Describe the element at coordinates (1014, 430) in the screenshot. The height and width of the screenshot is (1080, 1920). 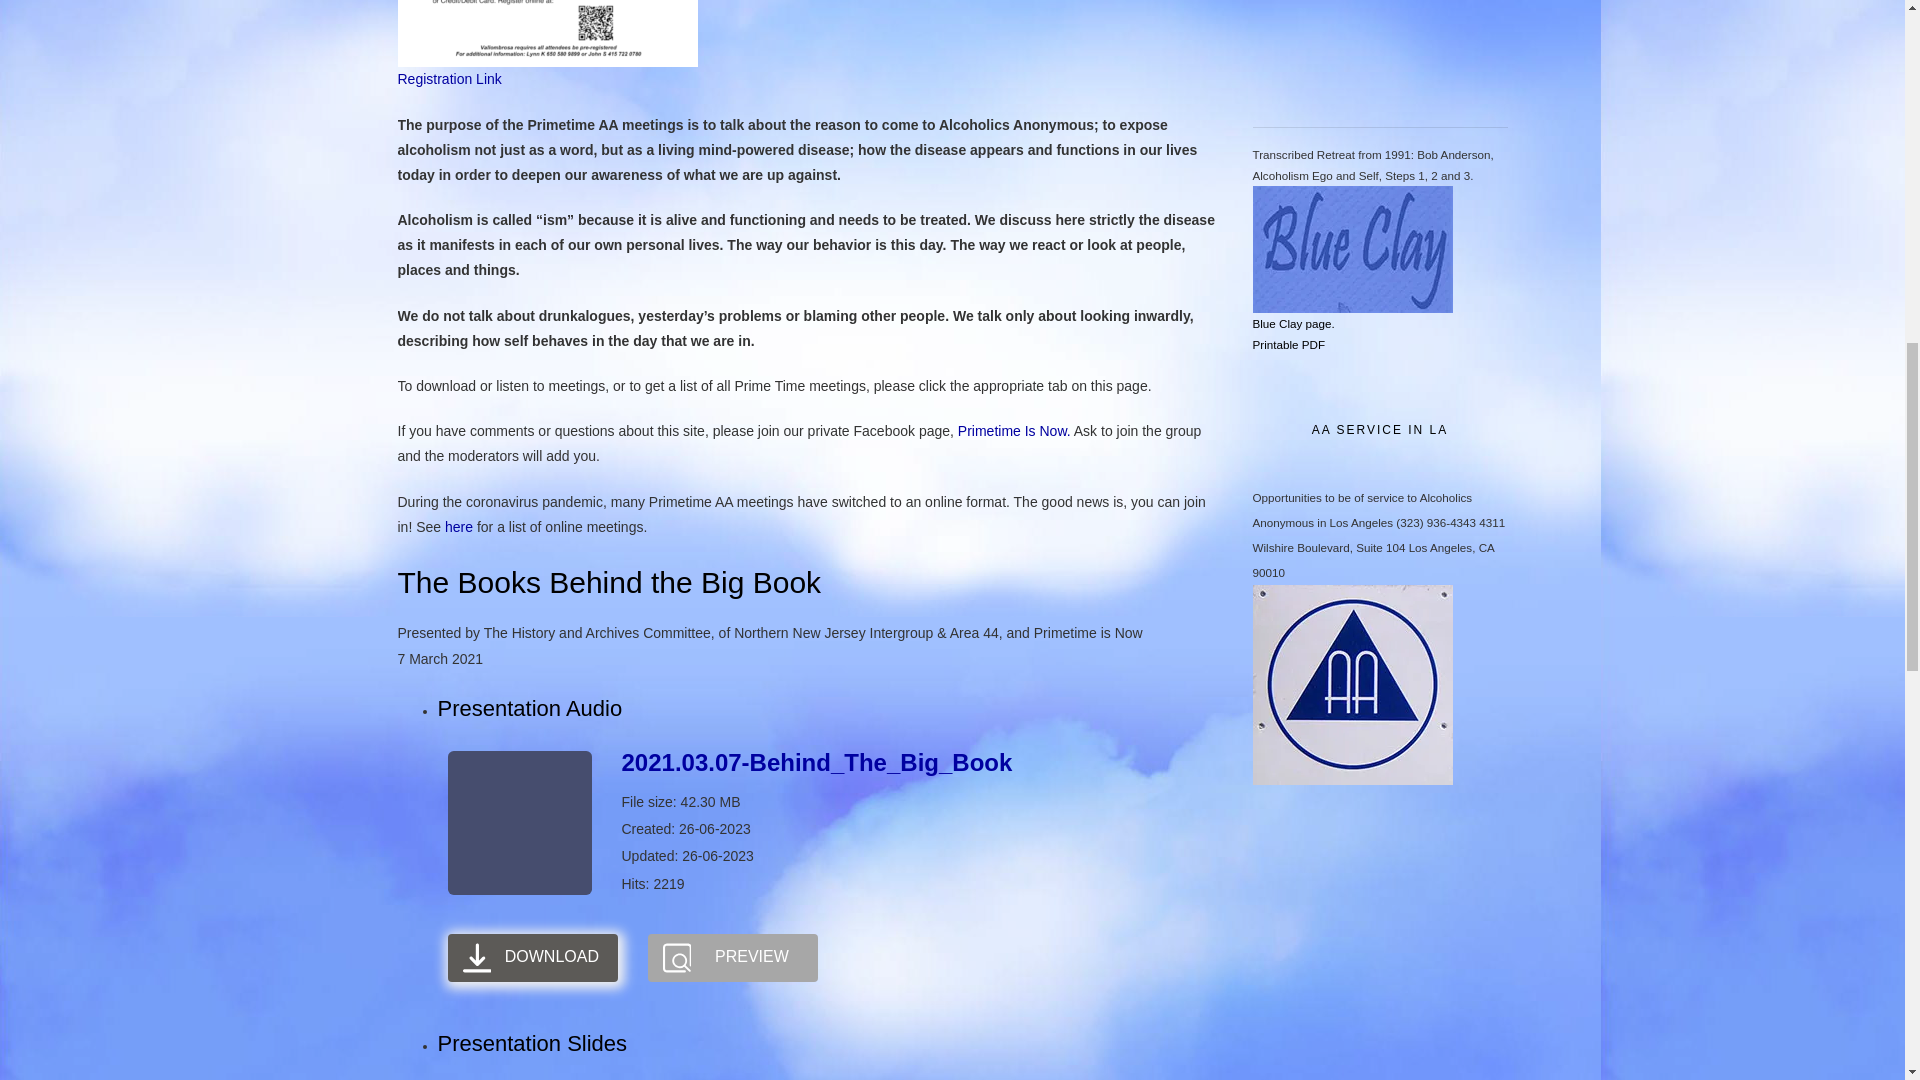
I see `Primetime Is Now.` at that location.